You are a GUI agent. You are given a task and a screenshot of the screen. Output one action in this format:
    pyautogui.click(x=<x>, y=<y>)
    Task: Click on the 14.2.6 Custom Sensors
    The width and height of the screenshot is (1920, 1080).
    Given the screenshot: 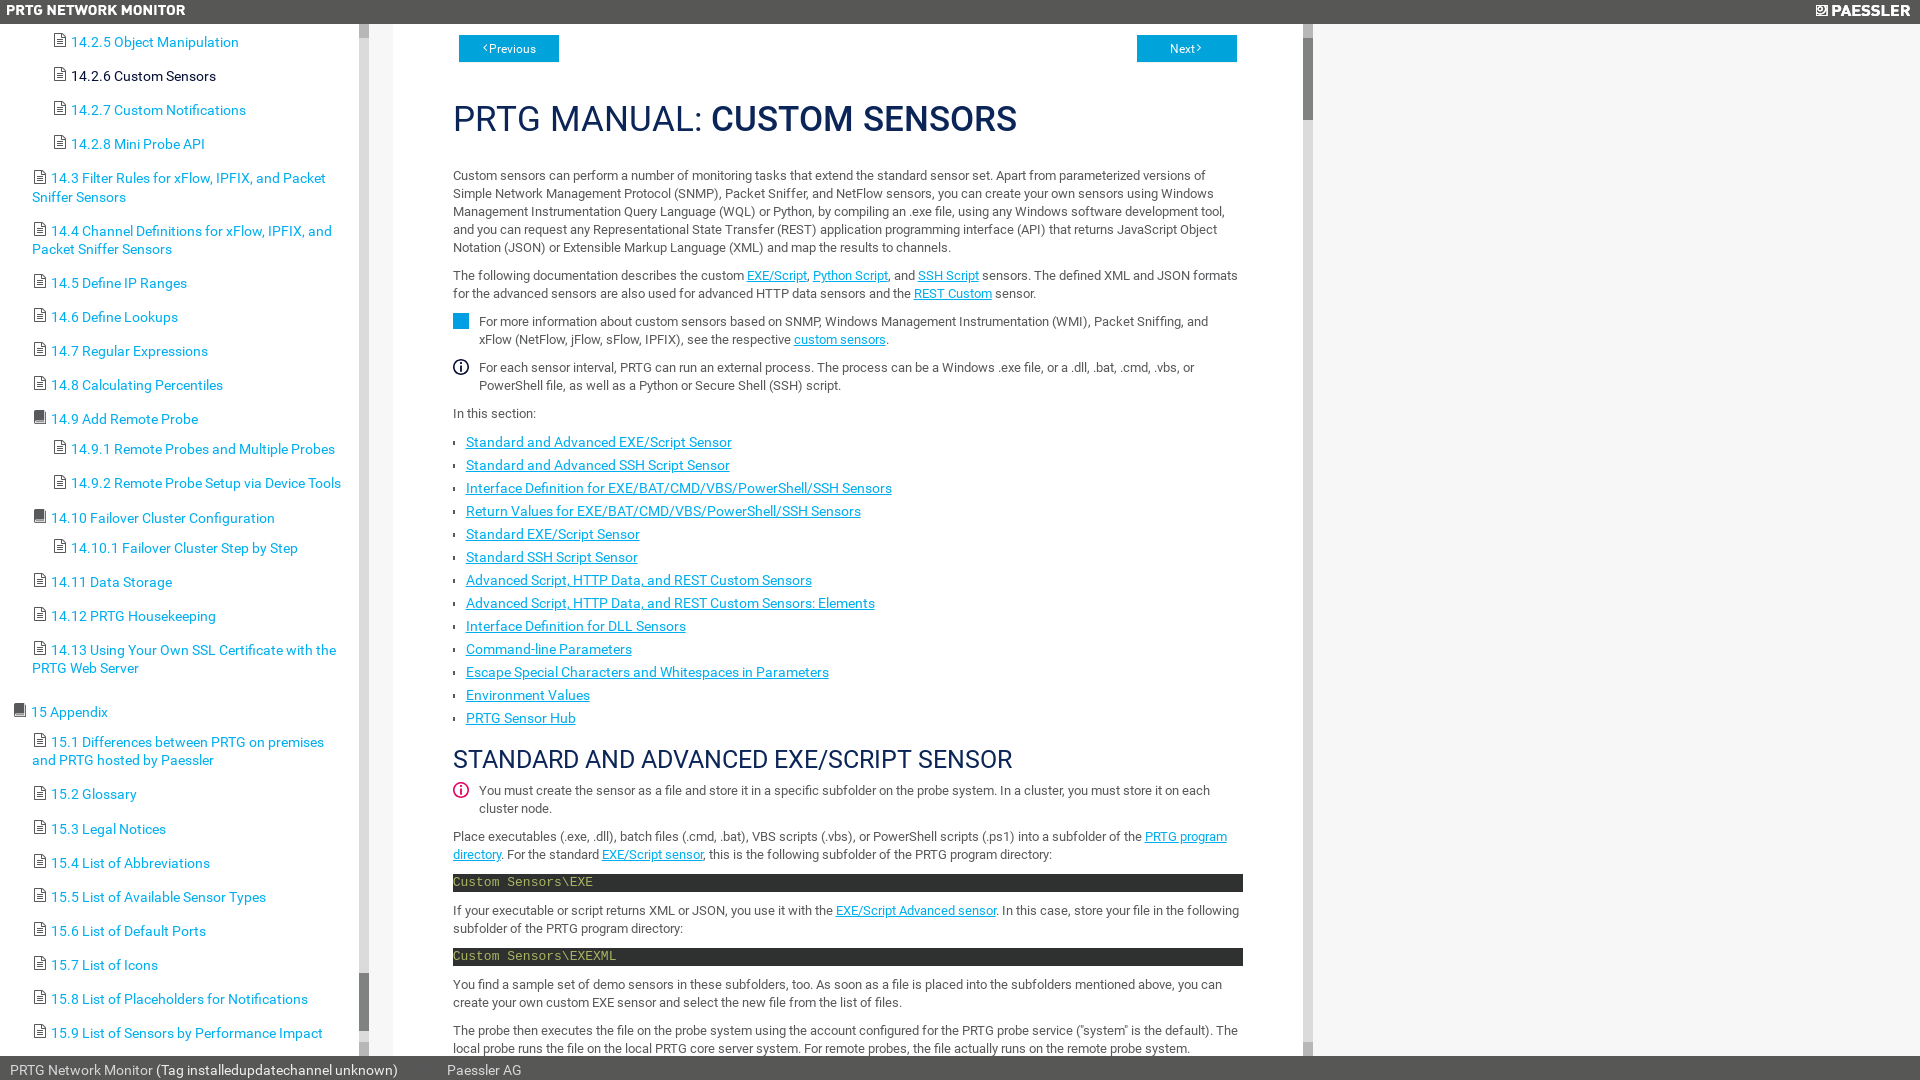 What is the action you would take?
    pyautogui.click(x=144, y=76)
    